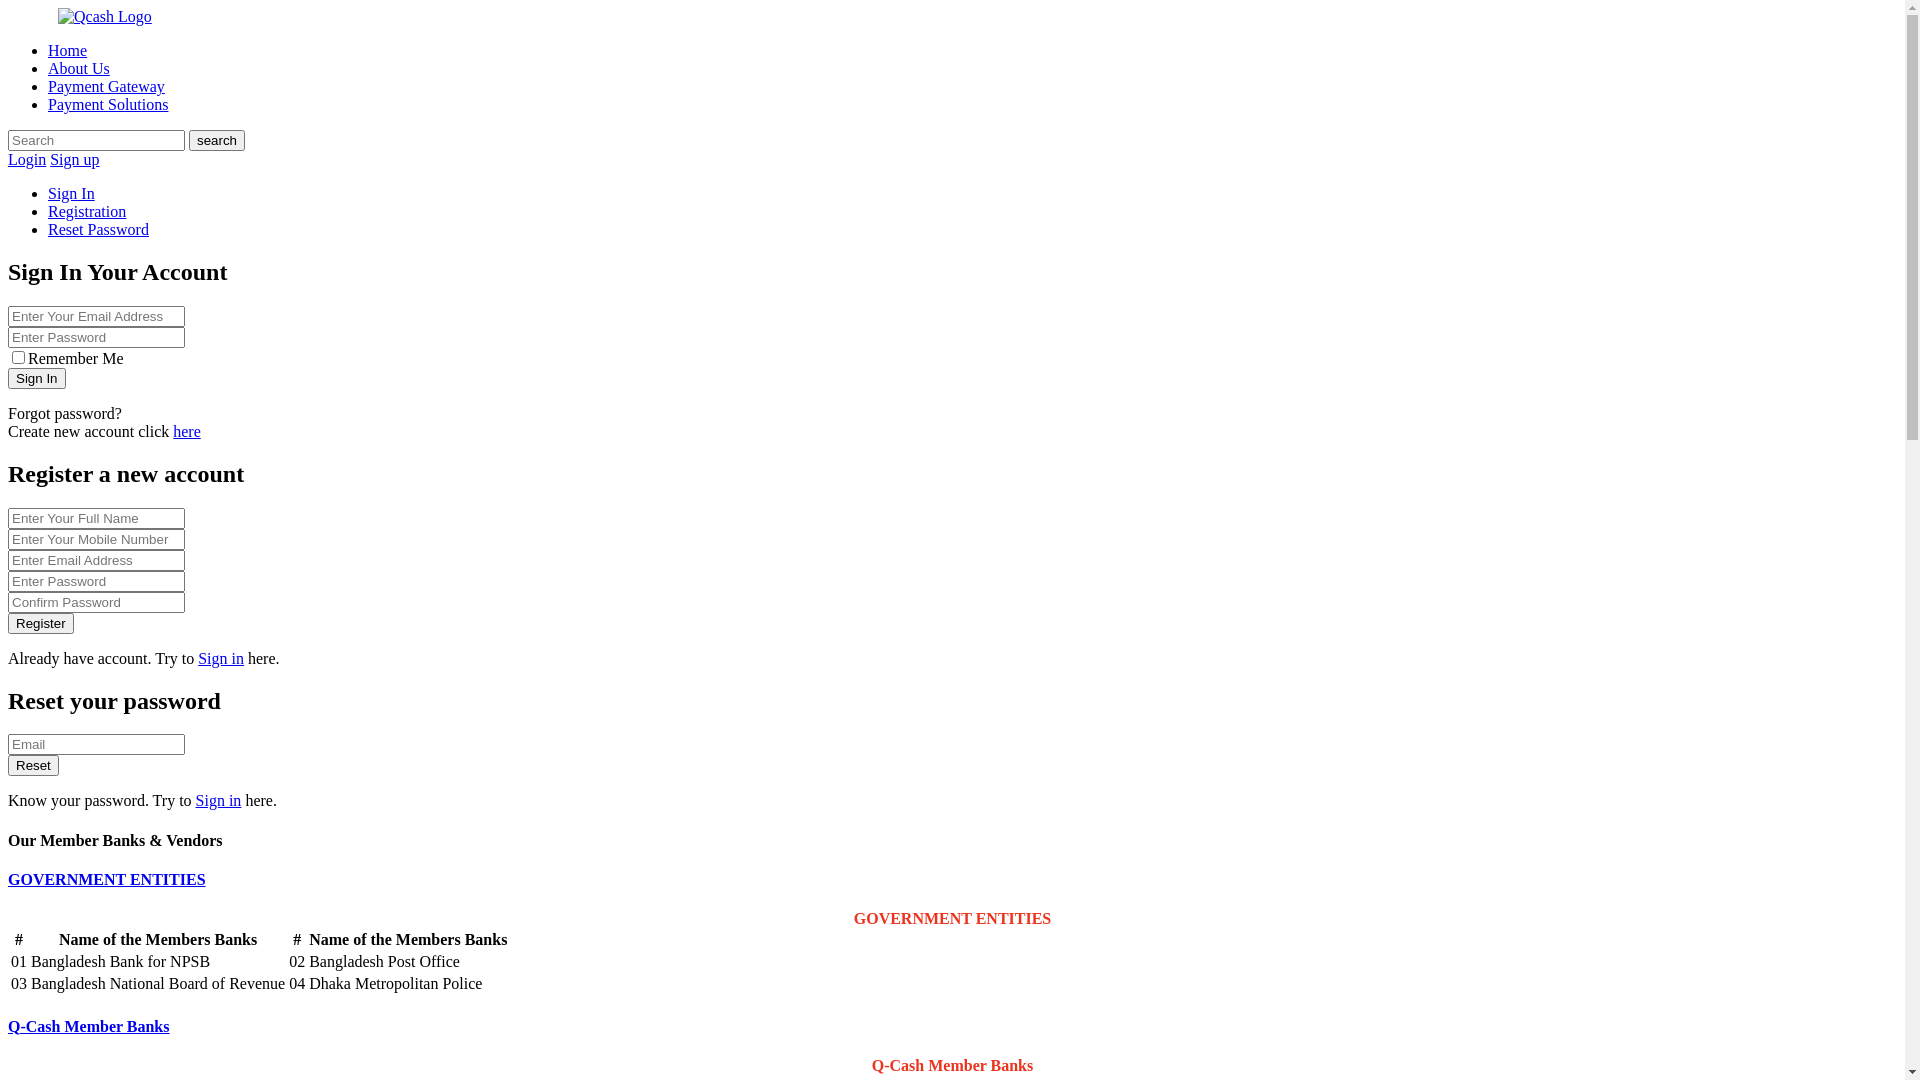 This screenshot has width=1920, height=1080. Describe the element at coordinates (106, 86) in the screenshot. I see `Payment Gateway` at that location.